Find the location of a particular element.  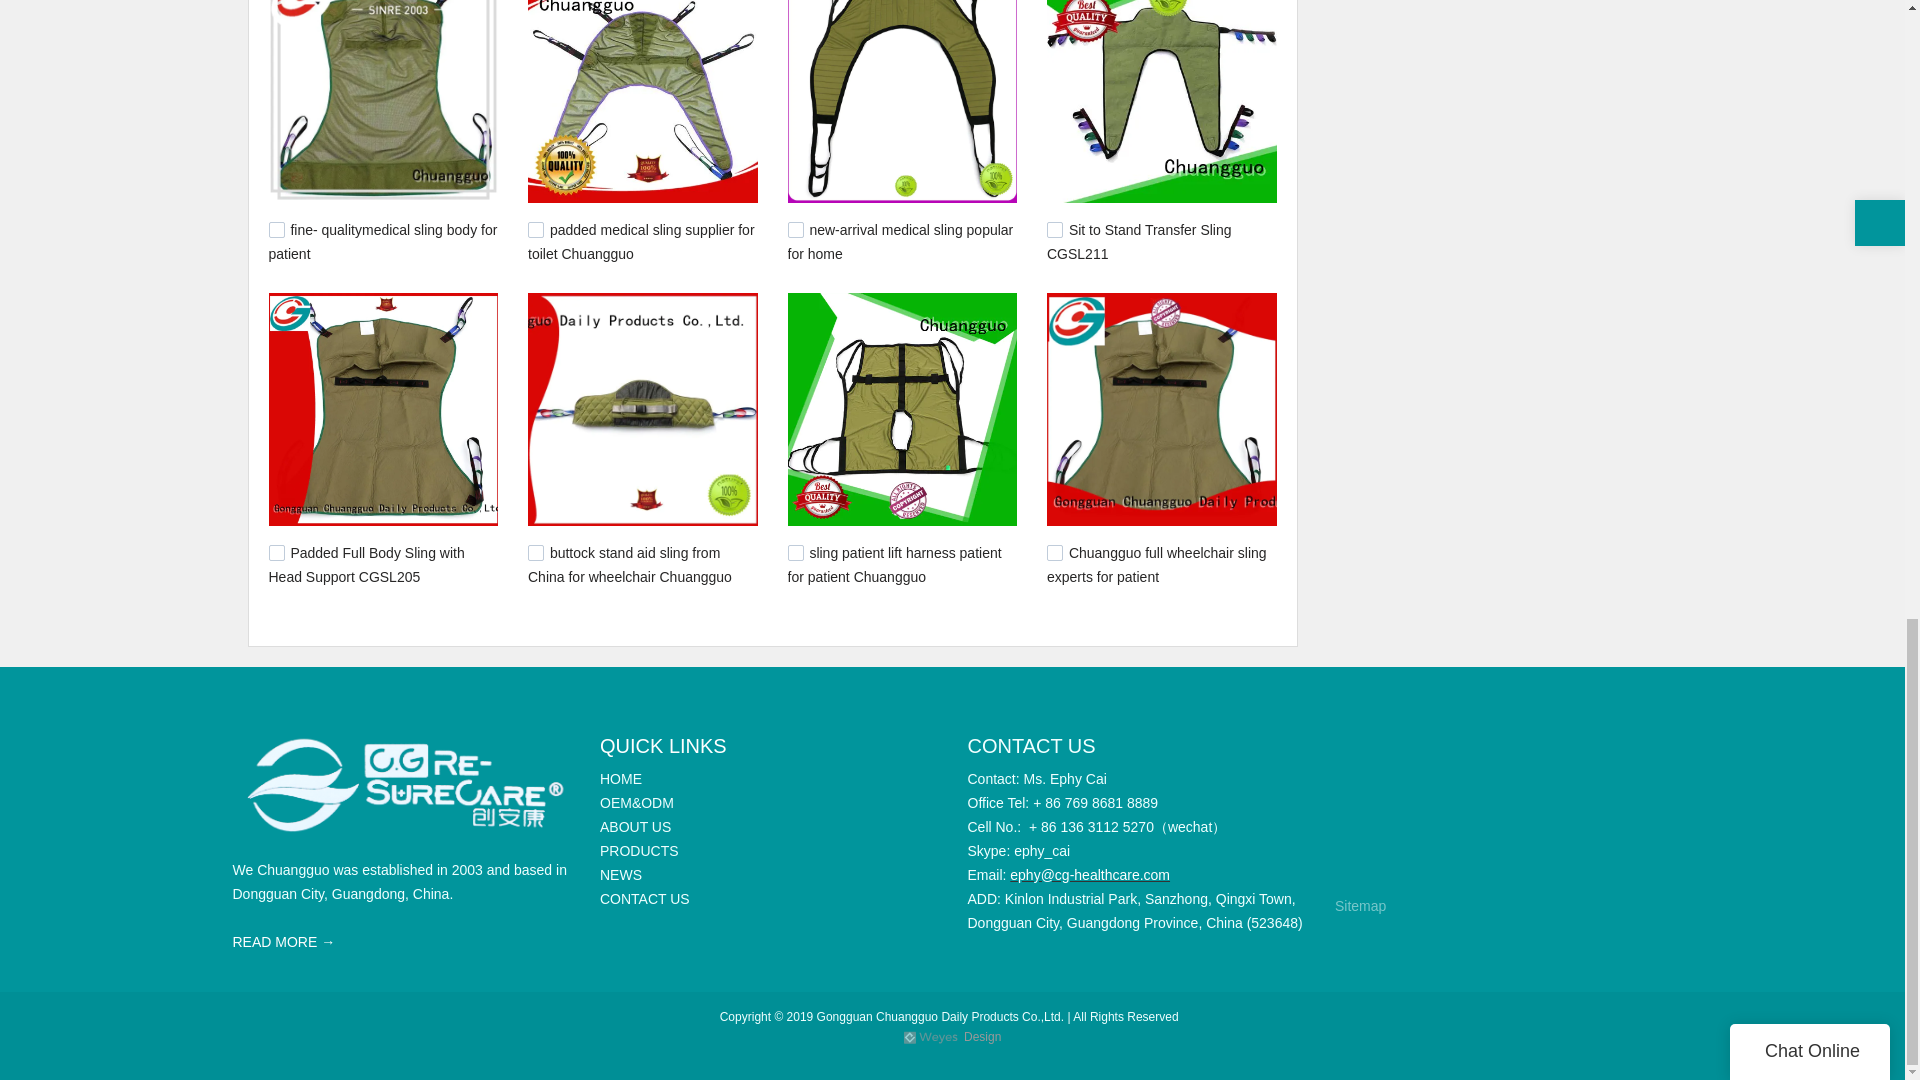

1904 is located at coordinates (1054, 552).